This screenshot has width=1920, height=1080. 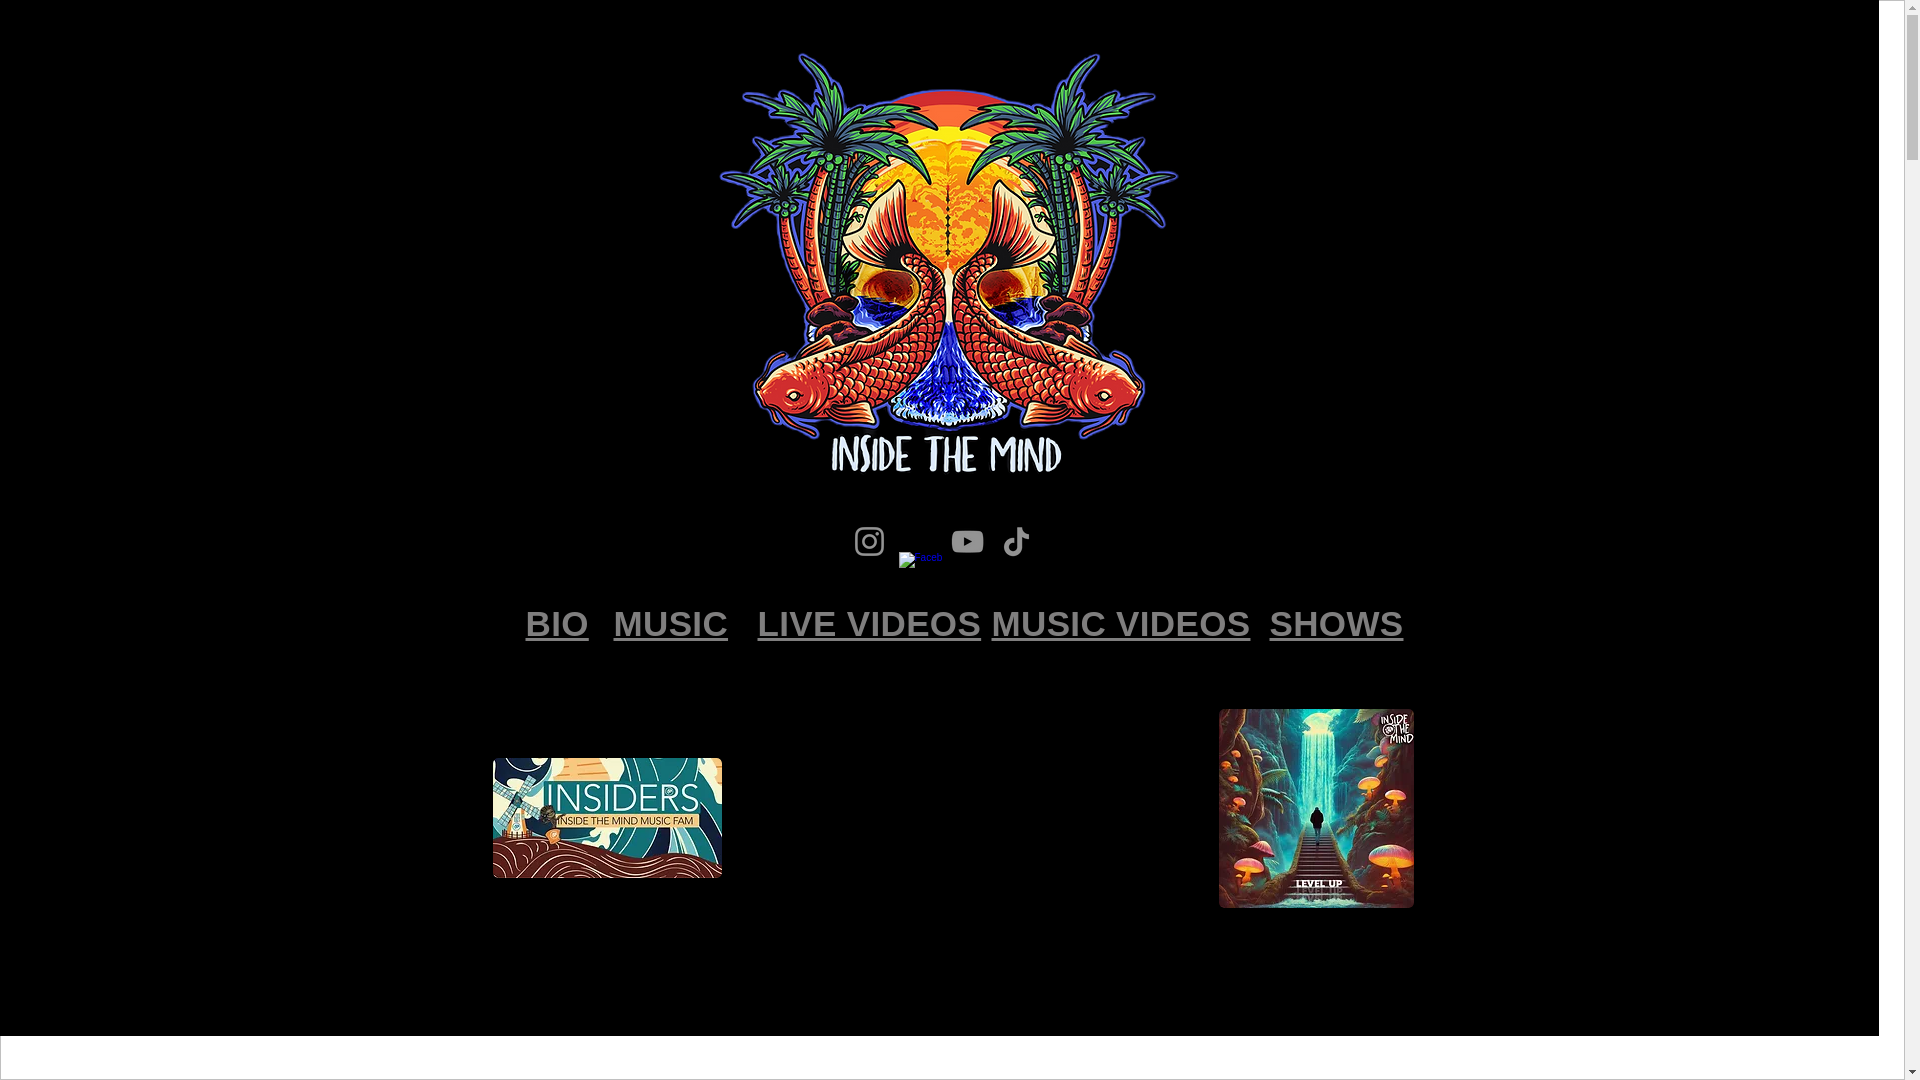 What do you see at coordinates (870, 622) in the screenshot?
I see `LIVE VIDEOS` at bounding box center [870, 622].